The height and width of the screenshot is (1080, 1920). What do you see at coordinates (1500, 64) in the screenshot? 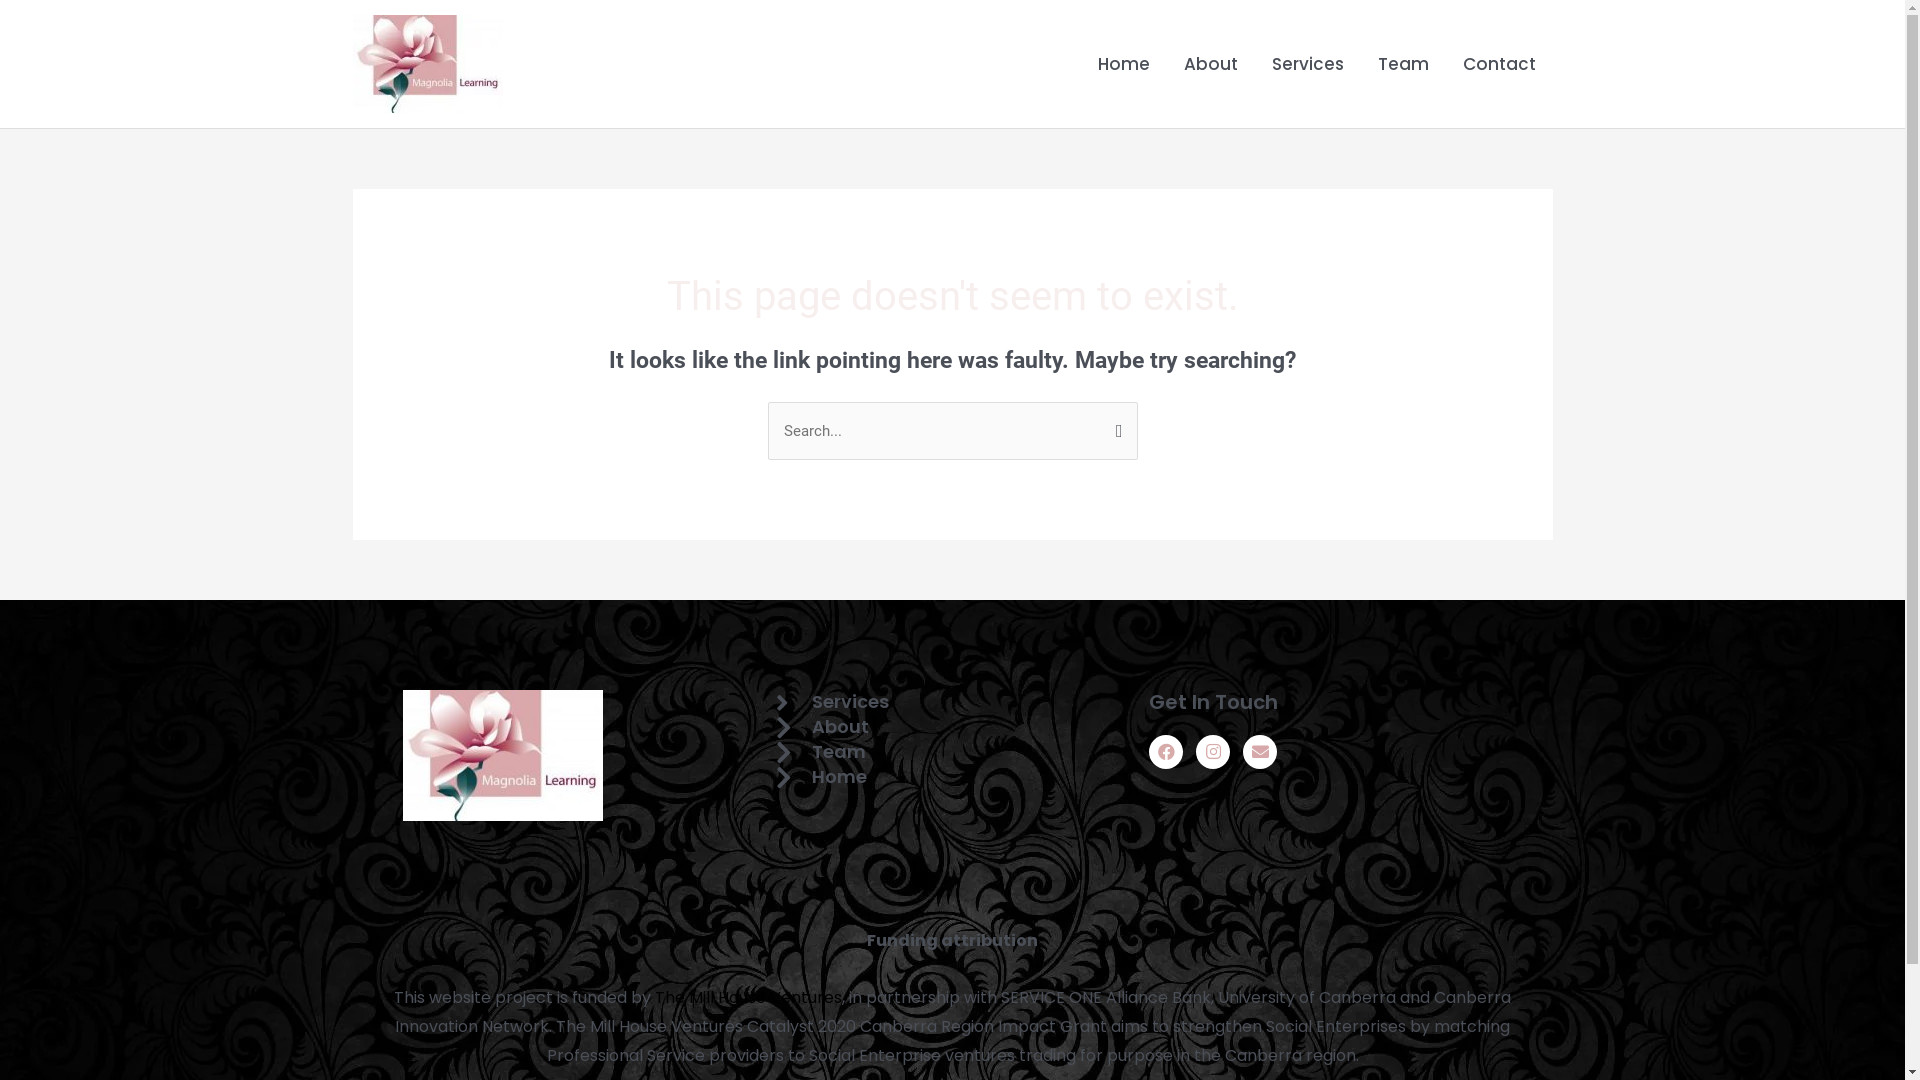
I see `Contact` at bounding box center [1500, 64].